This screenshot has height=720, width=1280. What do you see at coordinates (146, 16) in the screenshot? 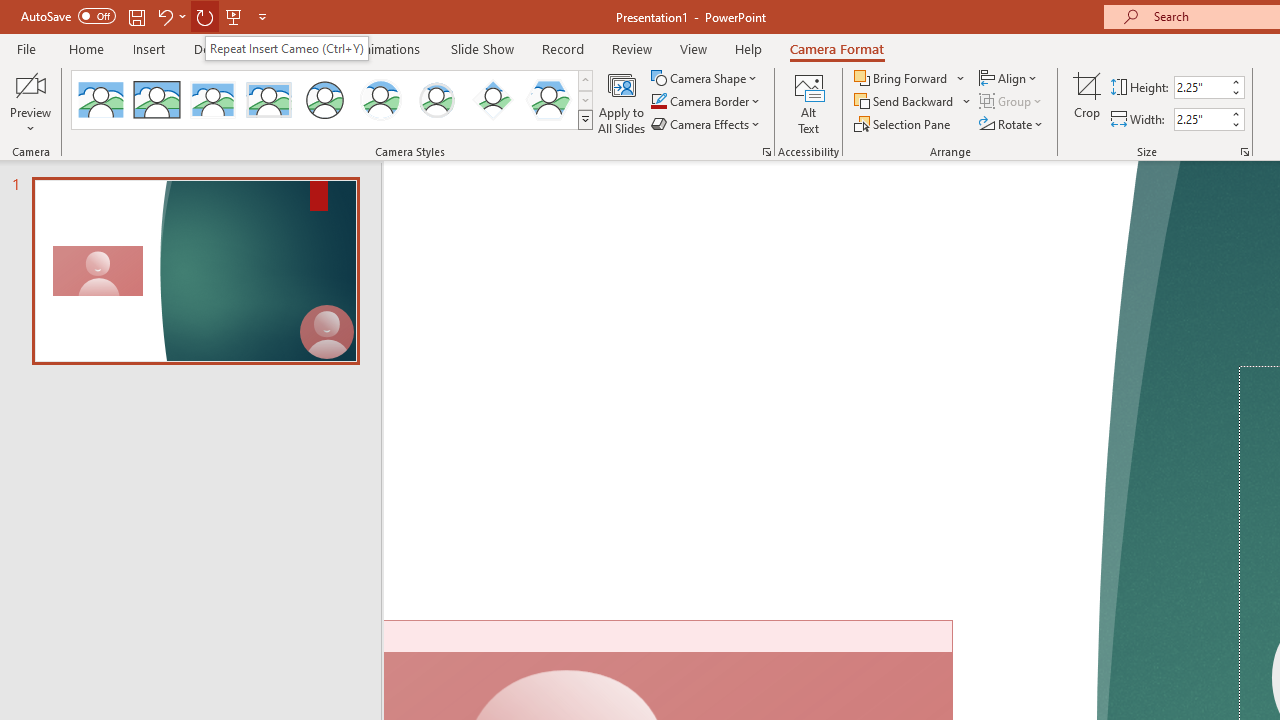
I see `Quick Access Toolbar` at bounding box center [146, 16].